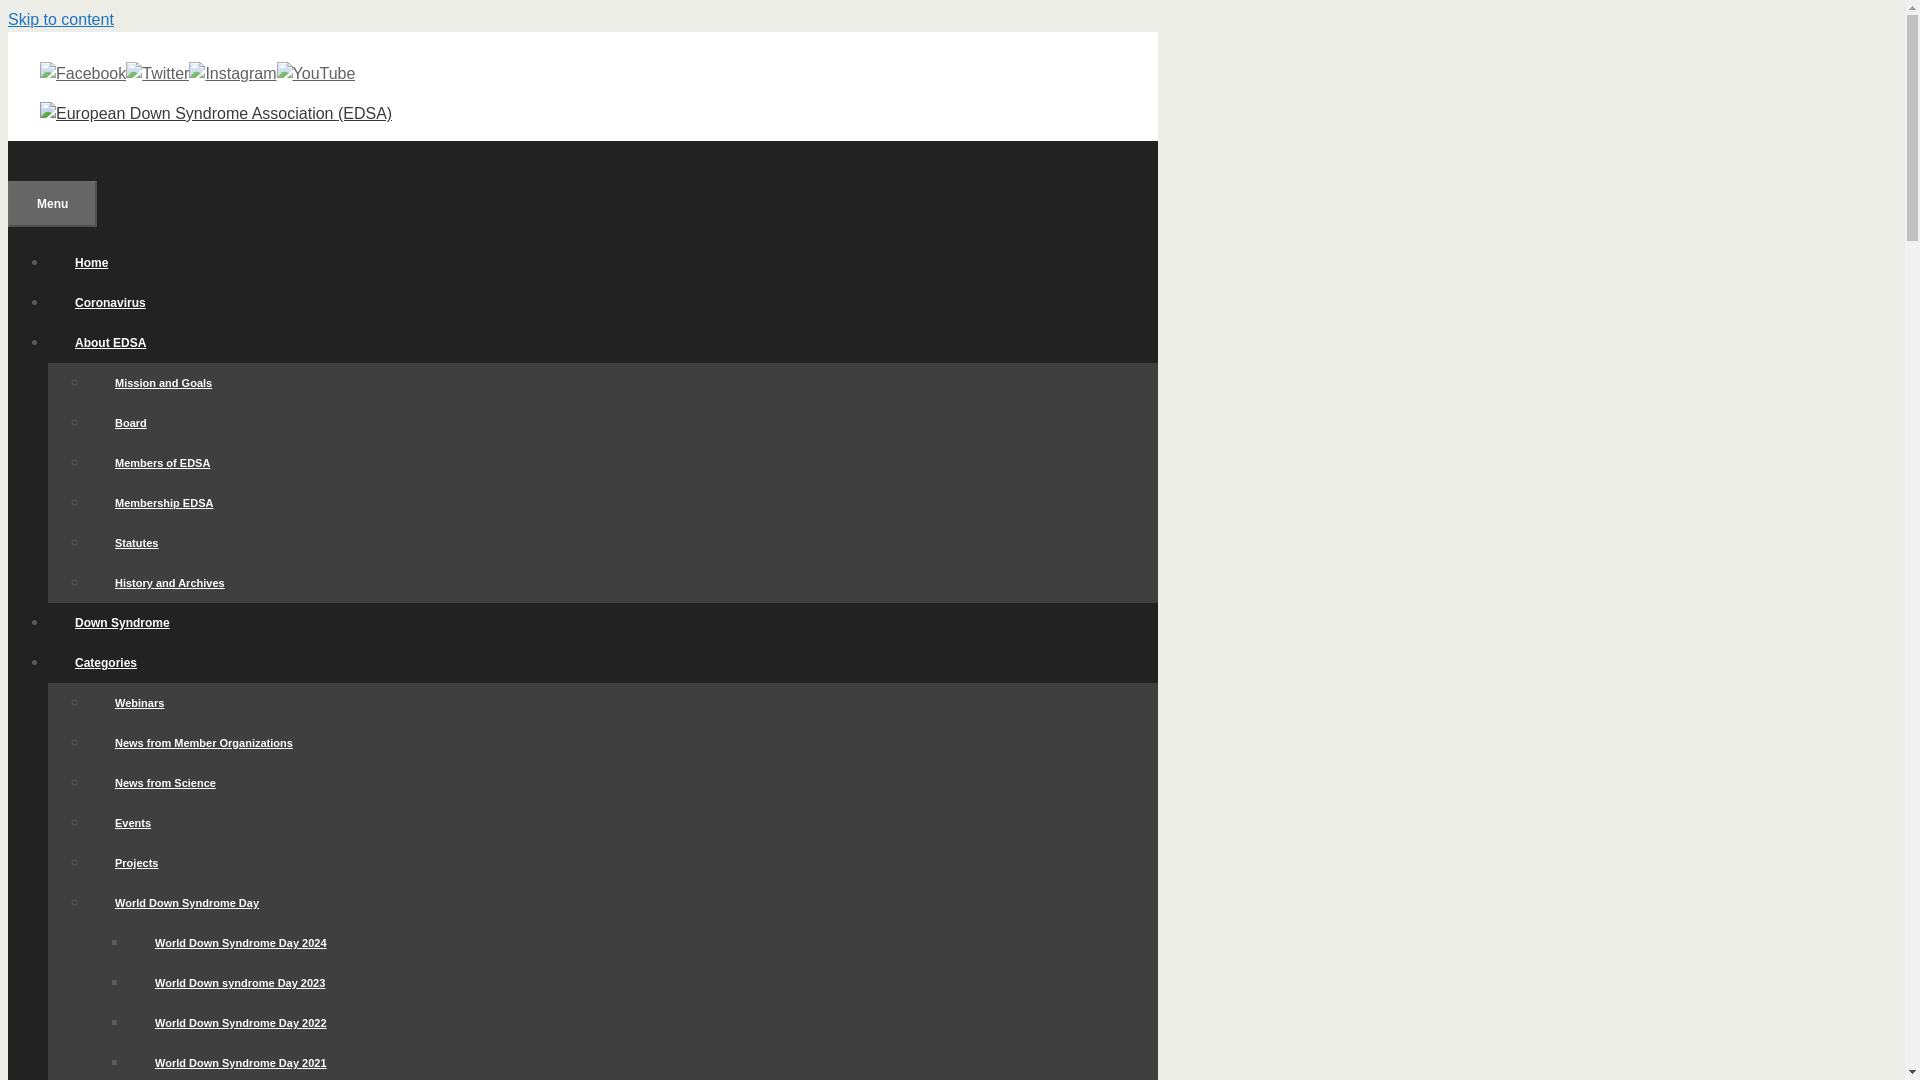 This screenshot has height=1080, width=1920. Describe the element at coordinates (91, 262) in the screenshot. I see `Home` at that location.